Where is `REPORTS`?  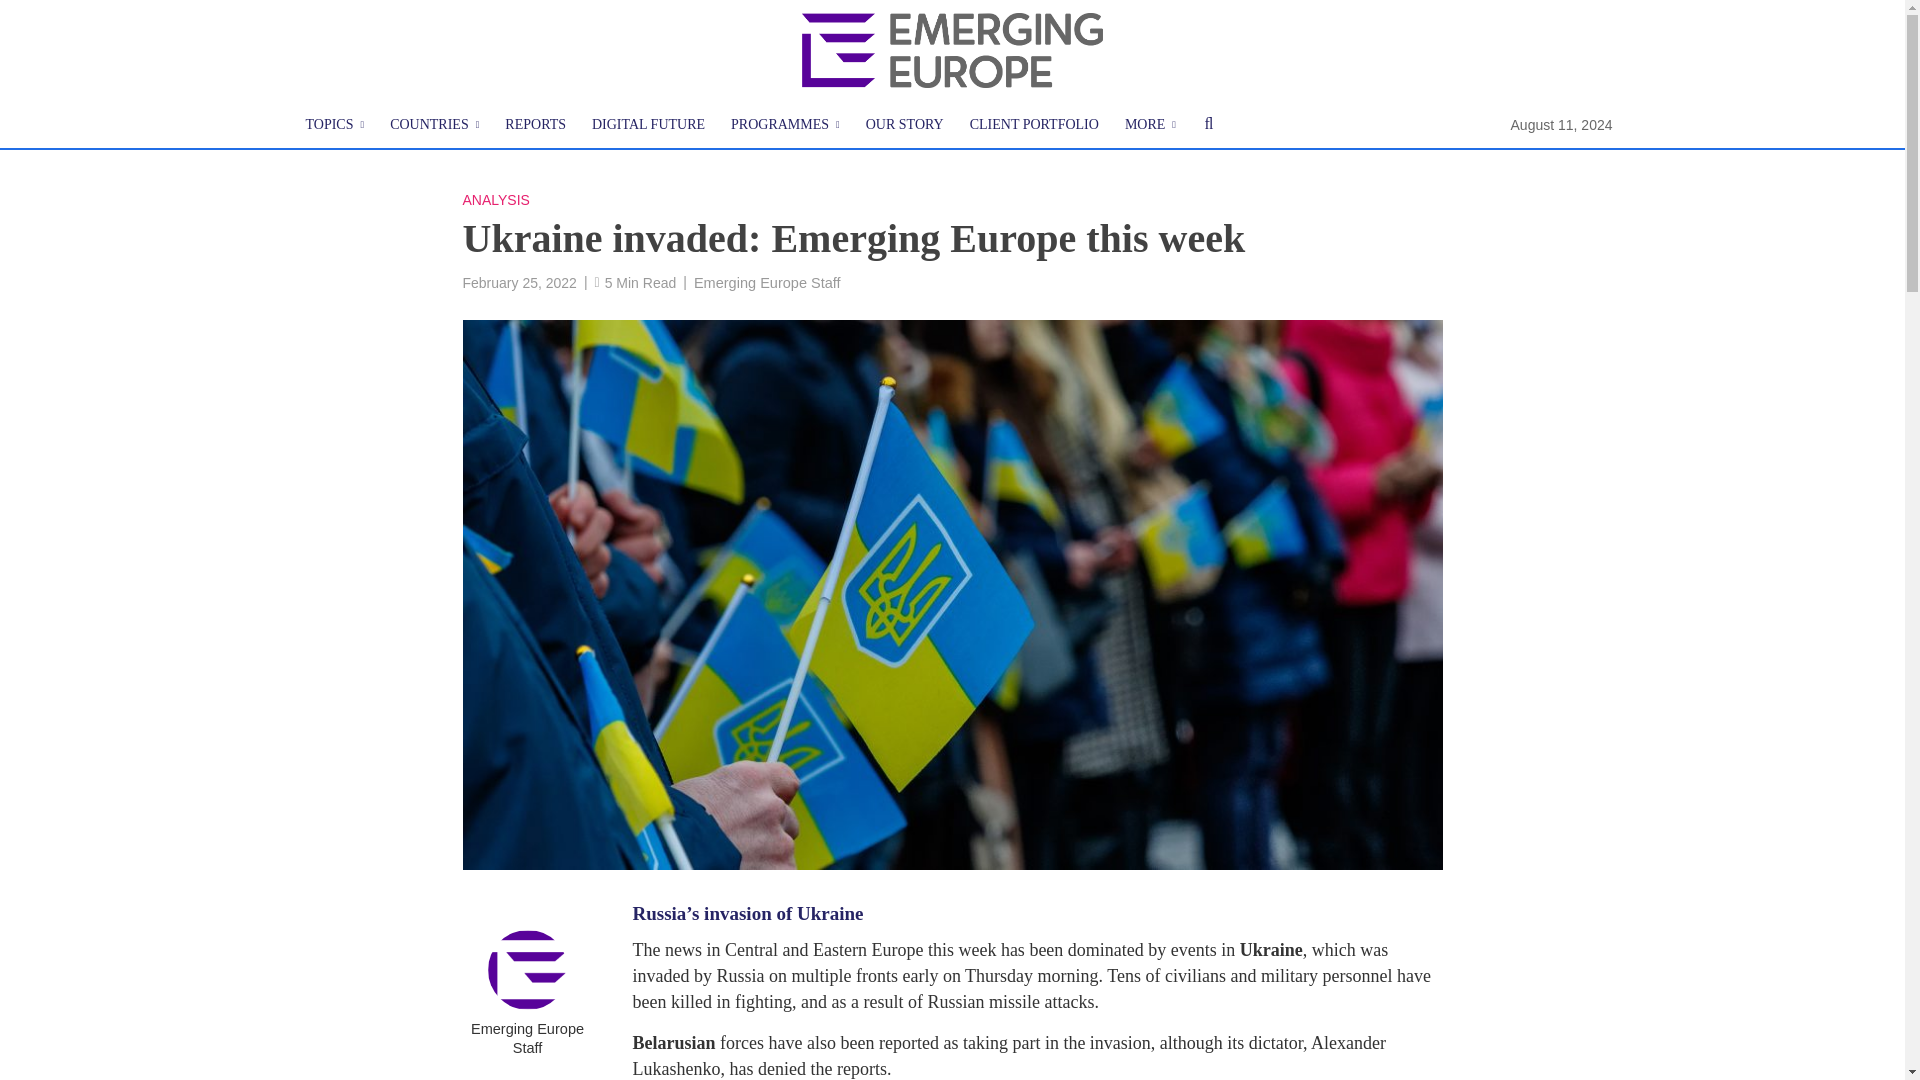
REPORTS is located at coordinates (535, 125).